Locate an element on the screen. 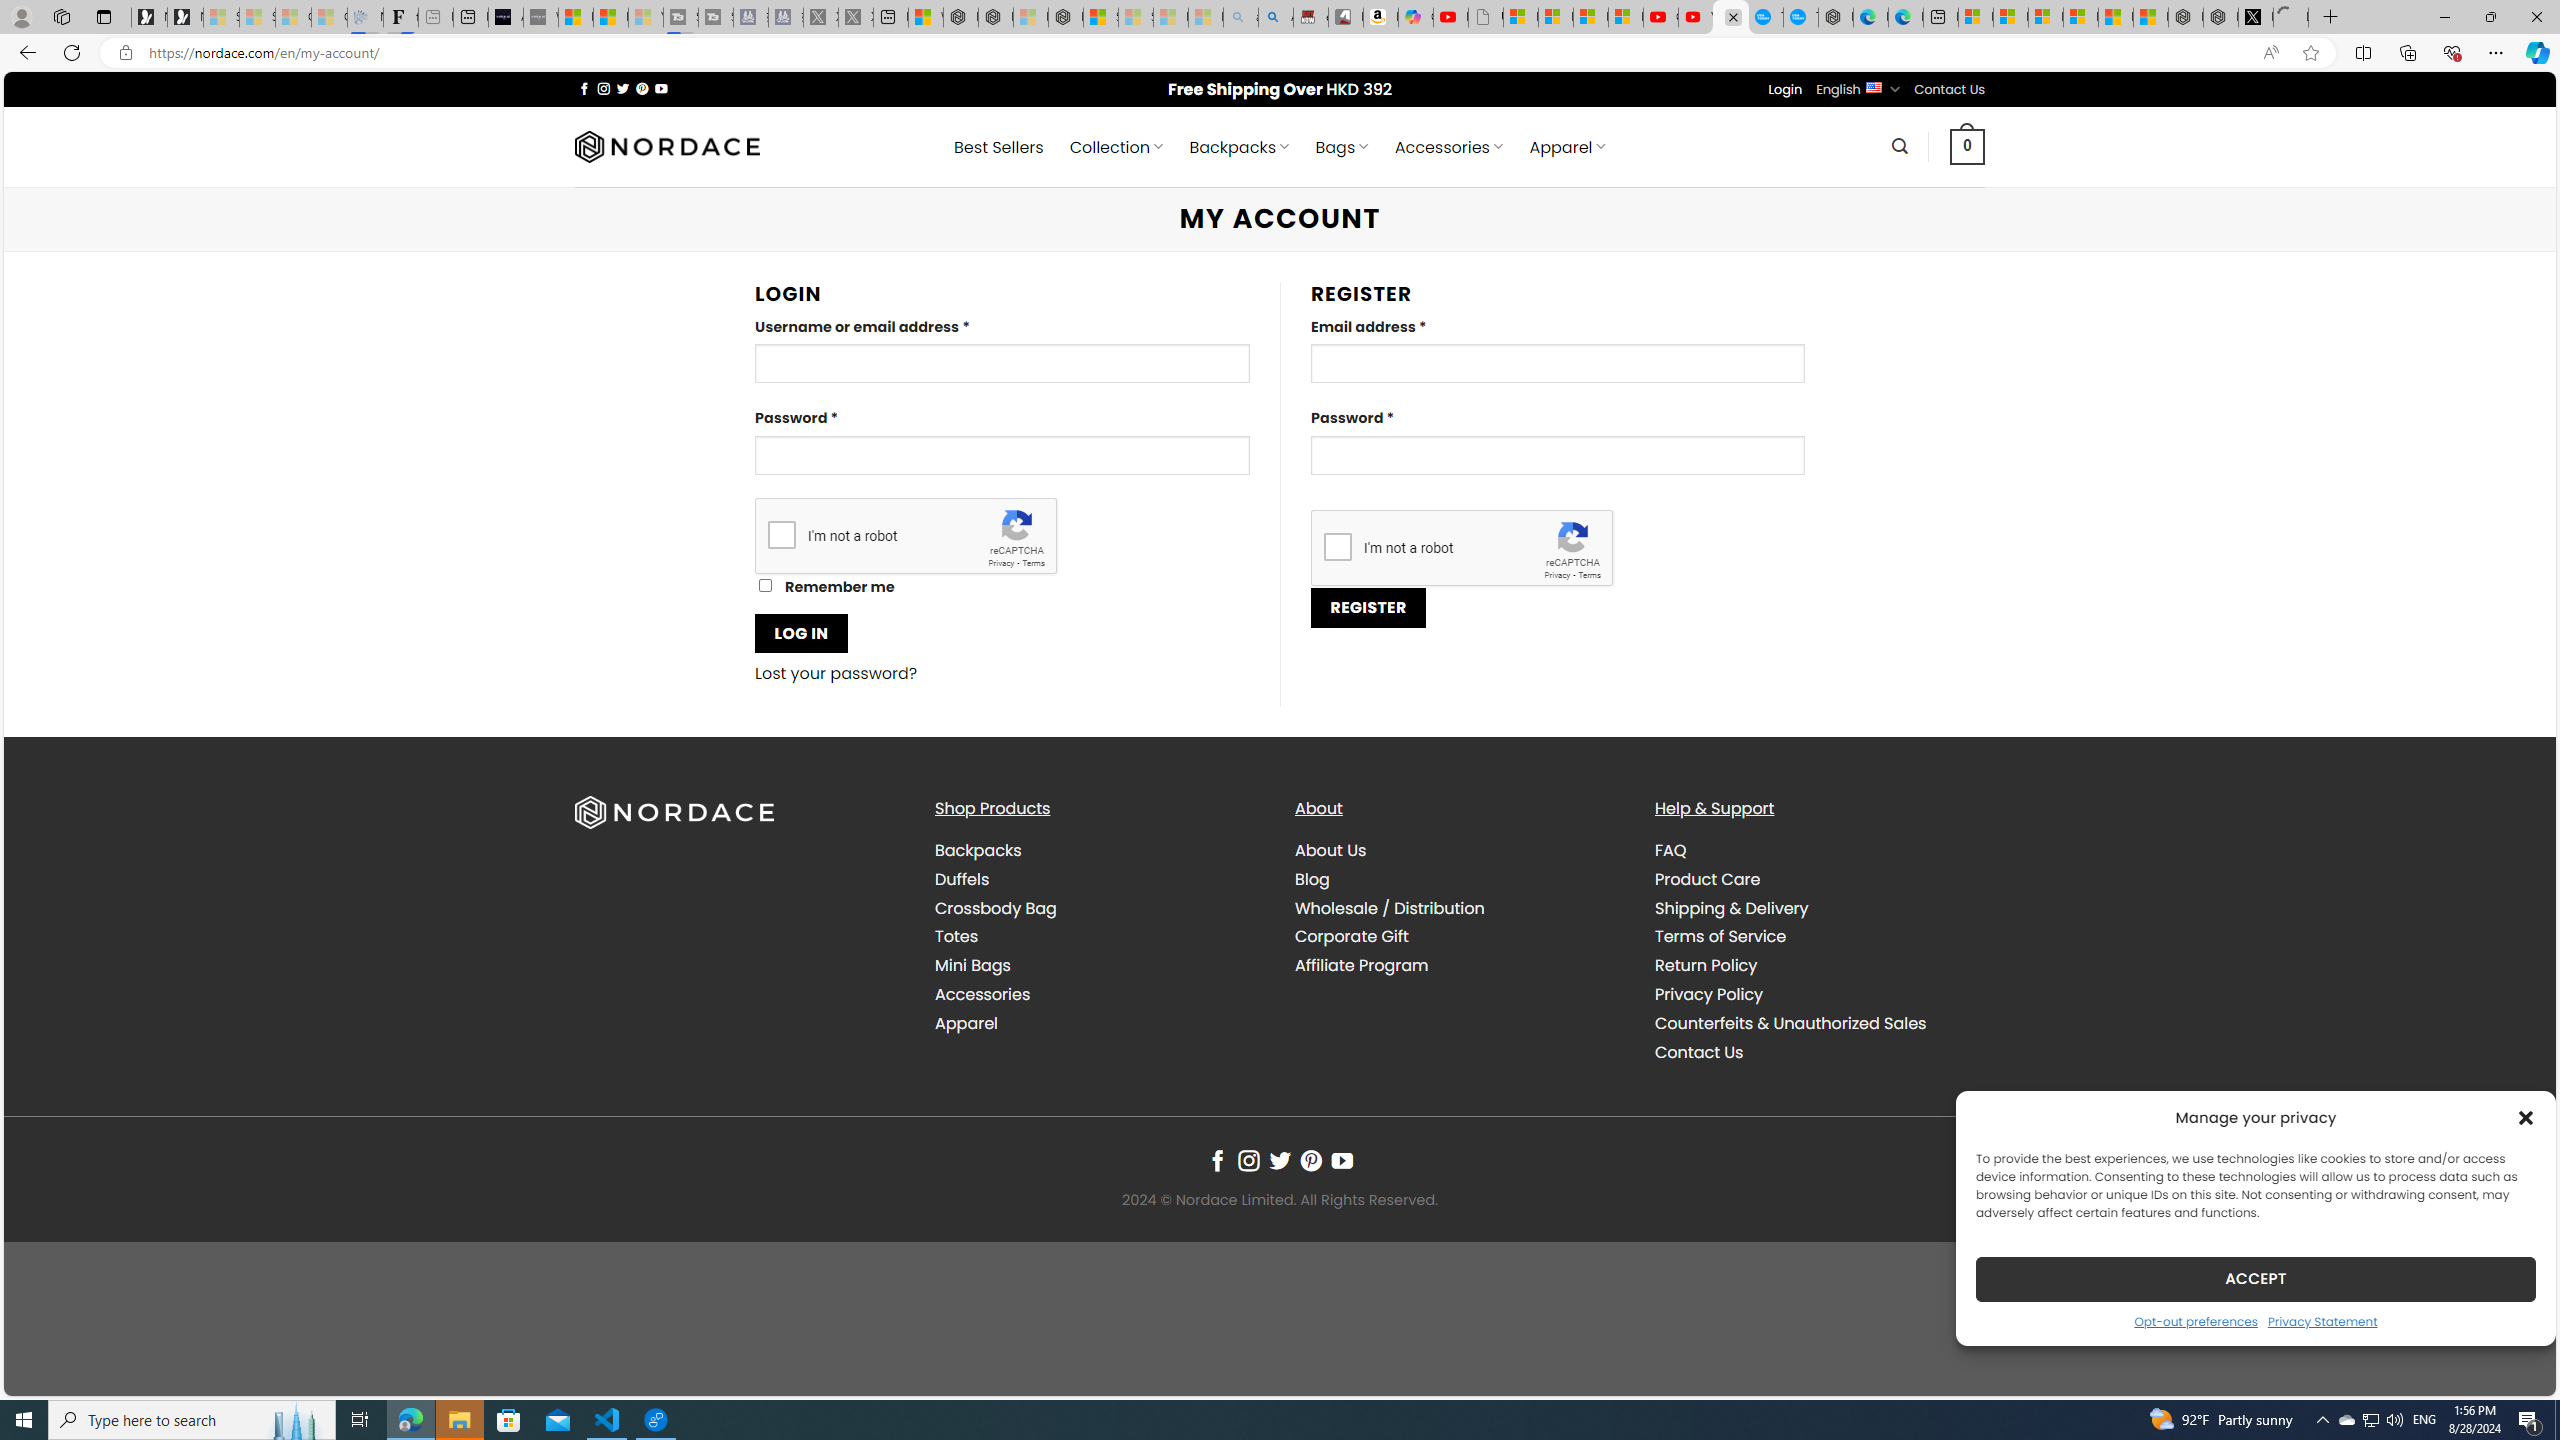 The image size is (2560, 1440). ACCEPT is located at coordinates (2256, 1278).